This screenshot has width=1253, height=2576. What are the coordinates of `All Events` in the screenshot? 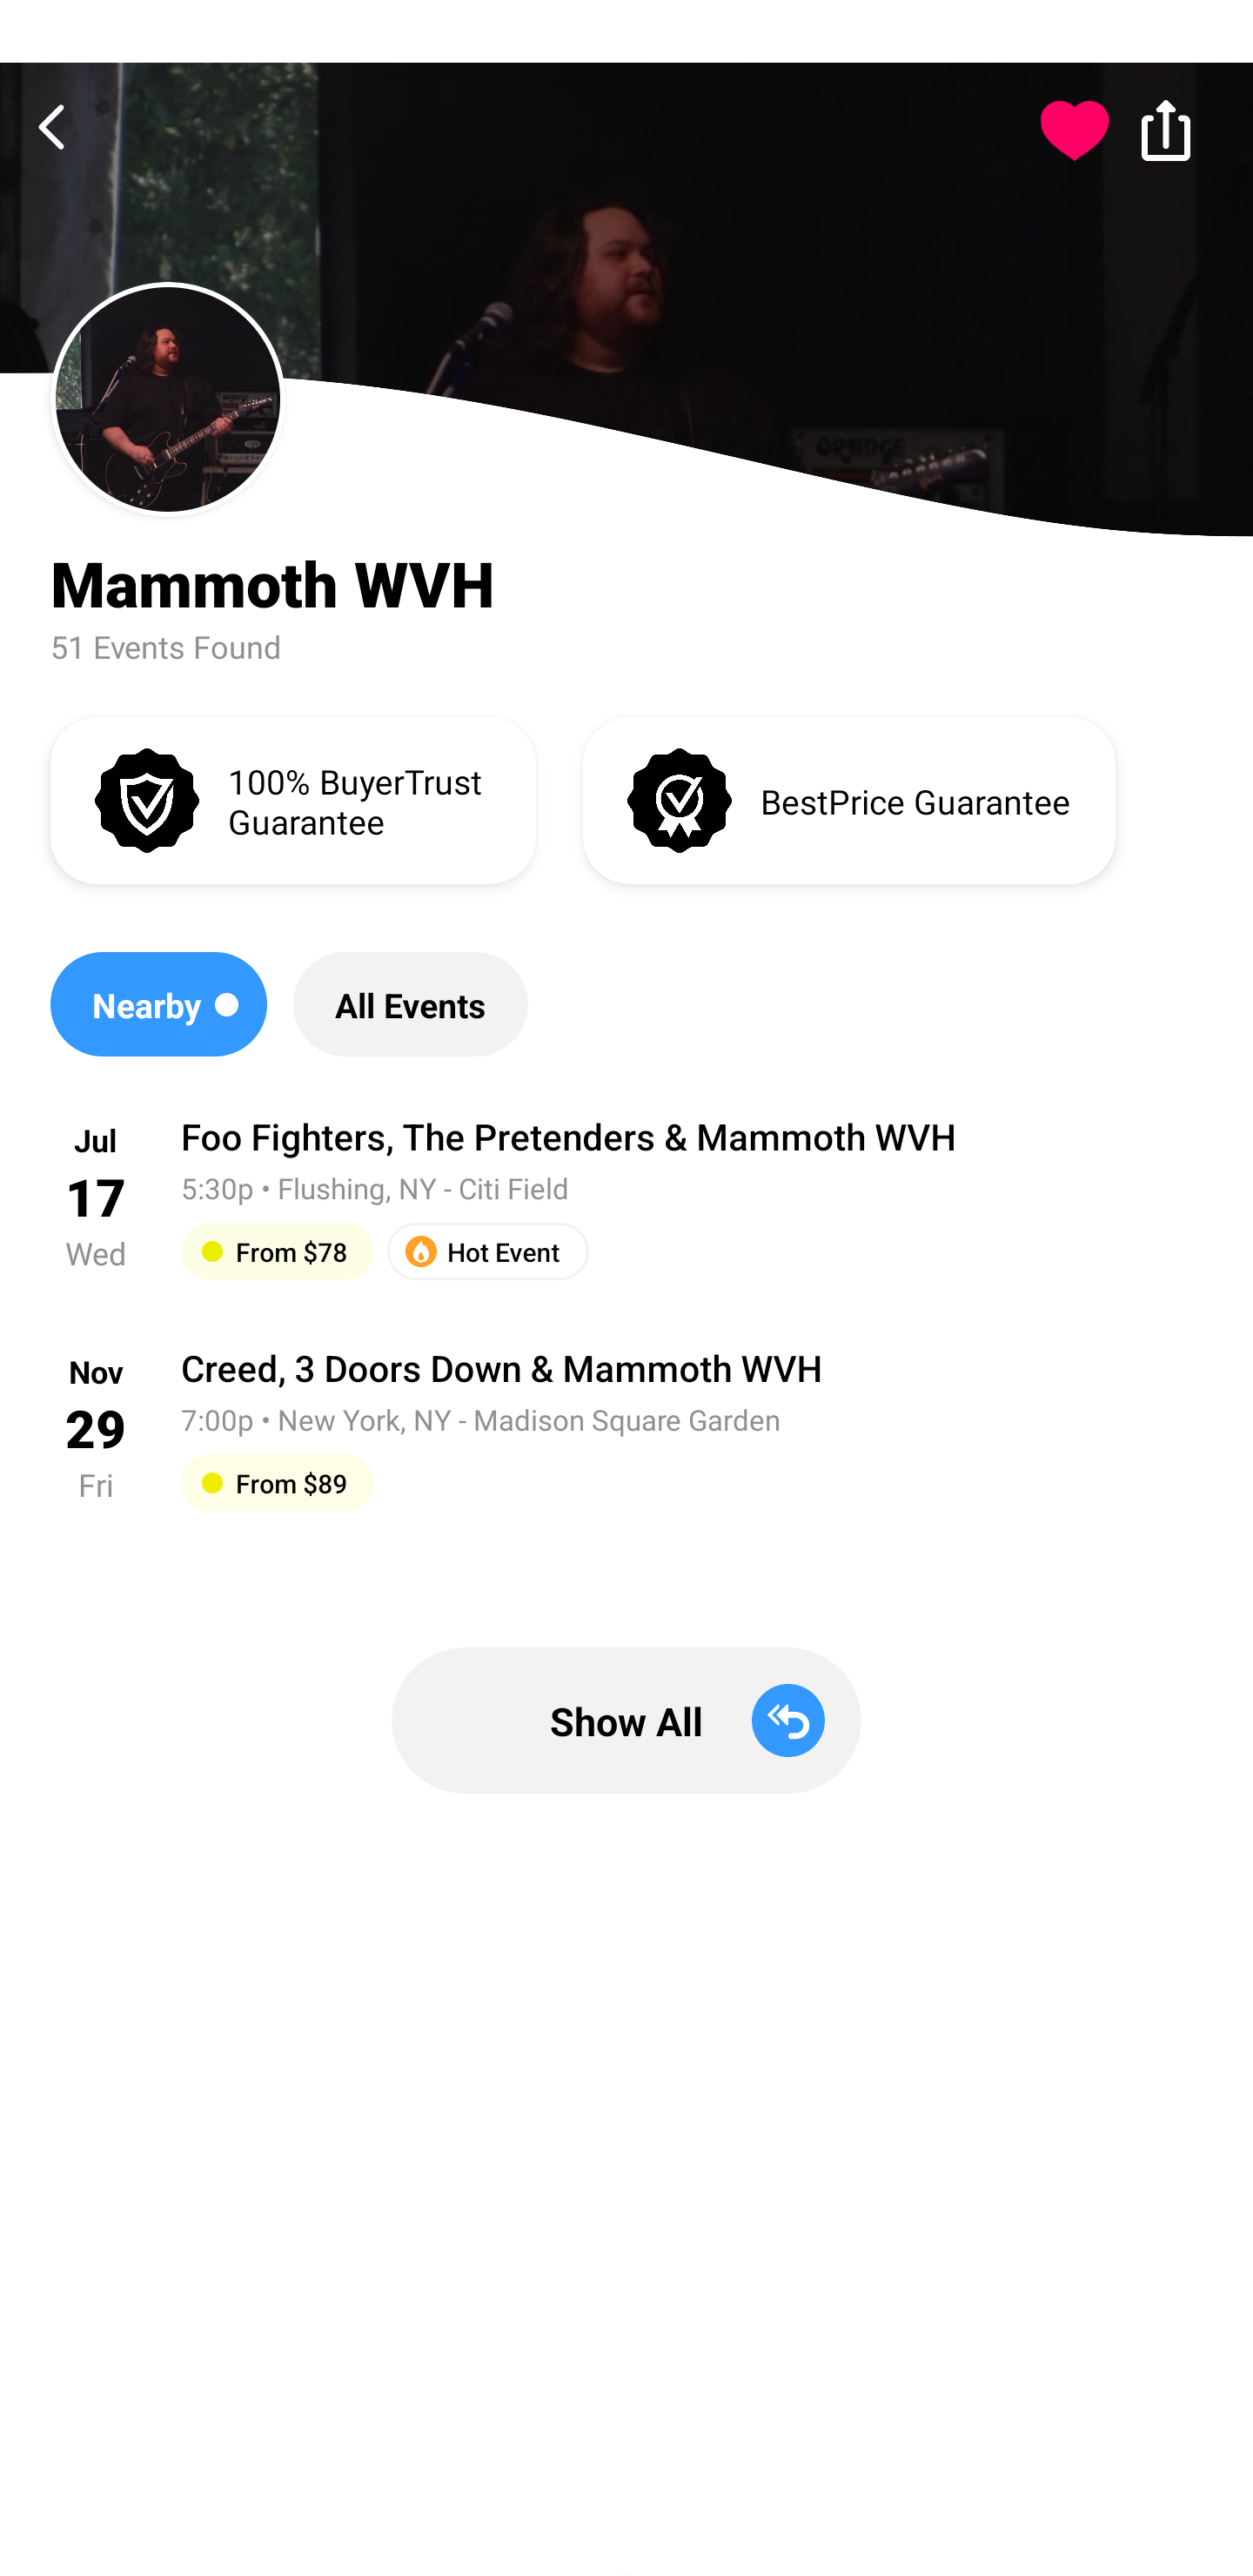 It's located at (411, 1004).